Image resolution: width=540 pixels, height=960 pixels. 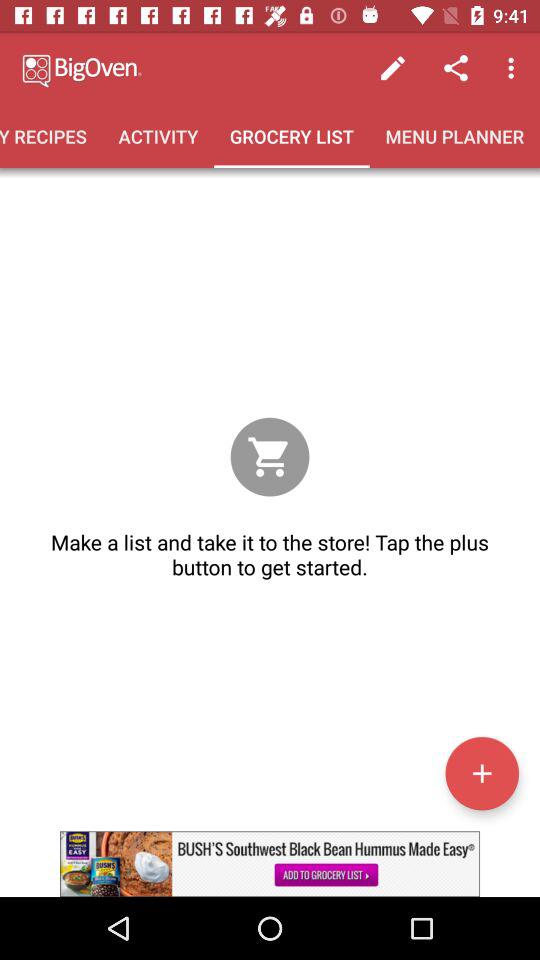 What do you see at coordinates (270, 864) in the screenshot?
I see `advertisement` at bounding box center [270, 864].